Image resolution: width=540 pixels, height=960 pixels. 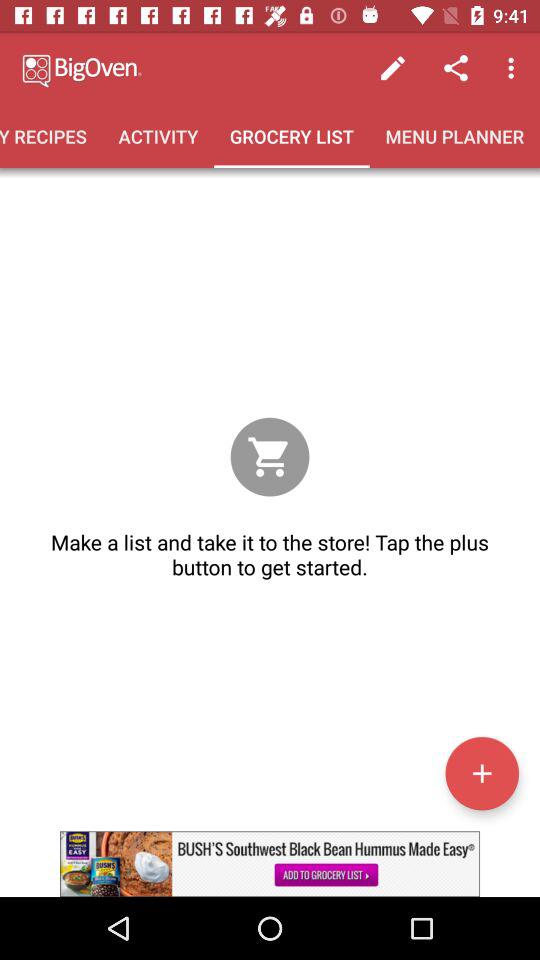 What do you see at coordinates (270, 864) in the screenshot?
I see `advertisement` at bounding box center [270, 864].